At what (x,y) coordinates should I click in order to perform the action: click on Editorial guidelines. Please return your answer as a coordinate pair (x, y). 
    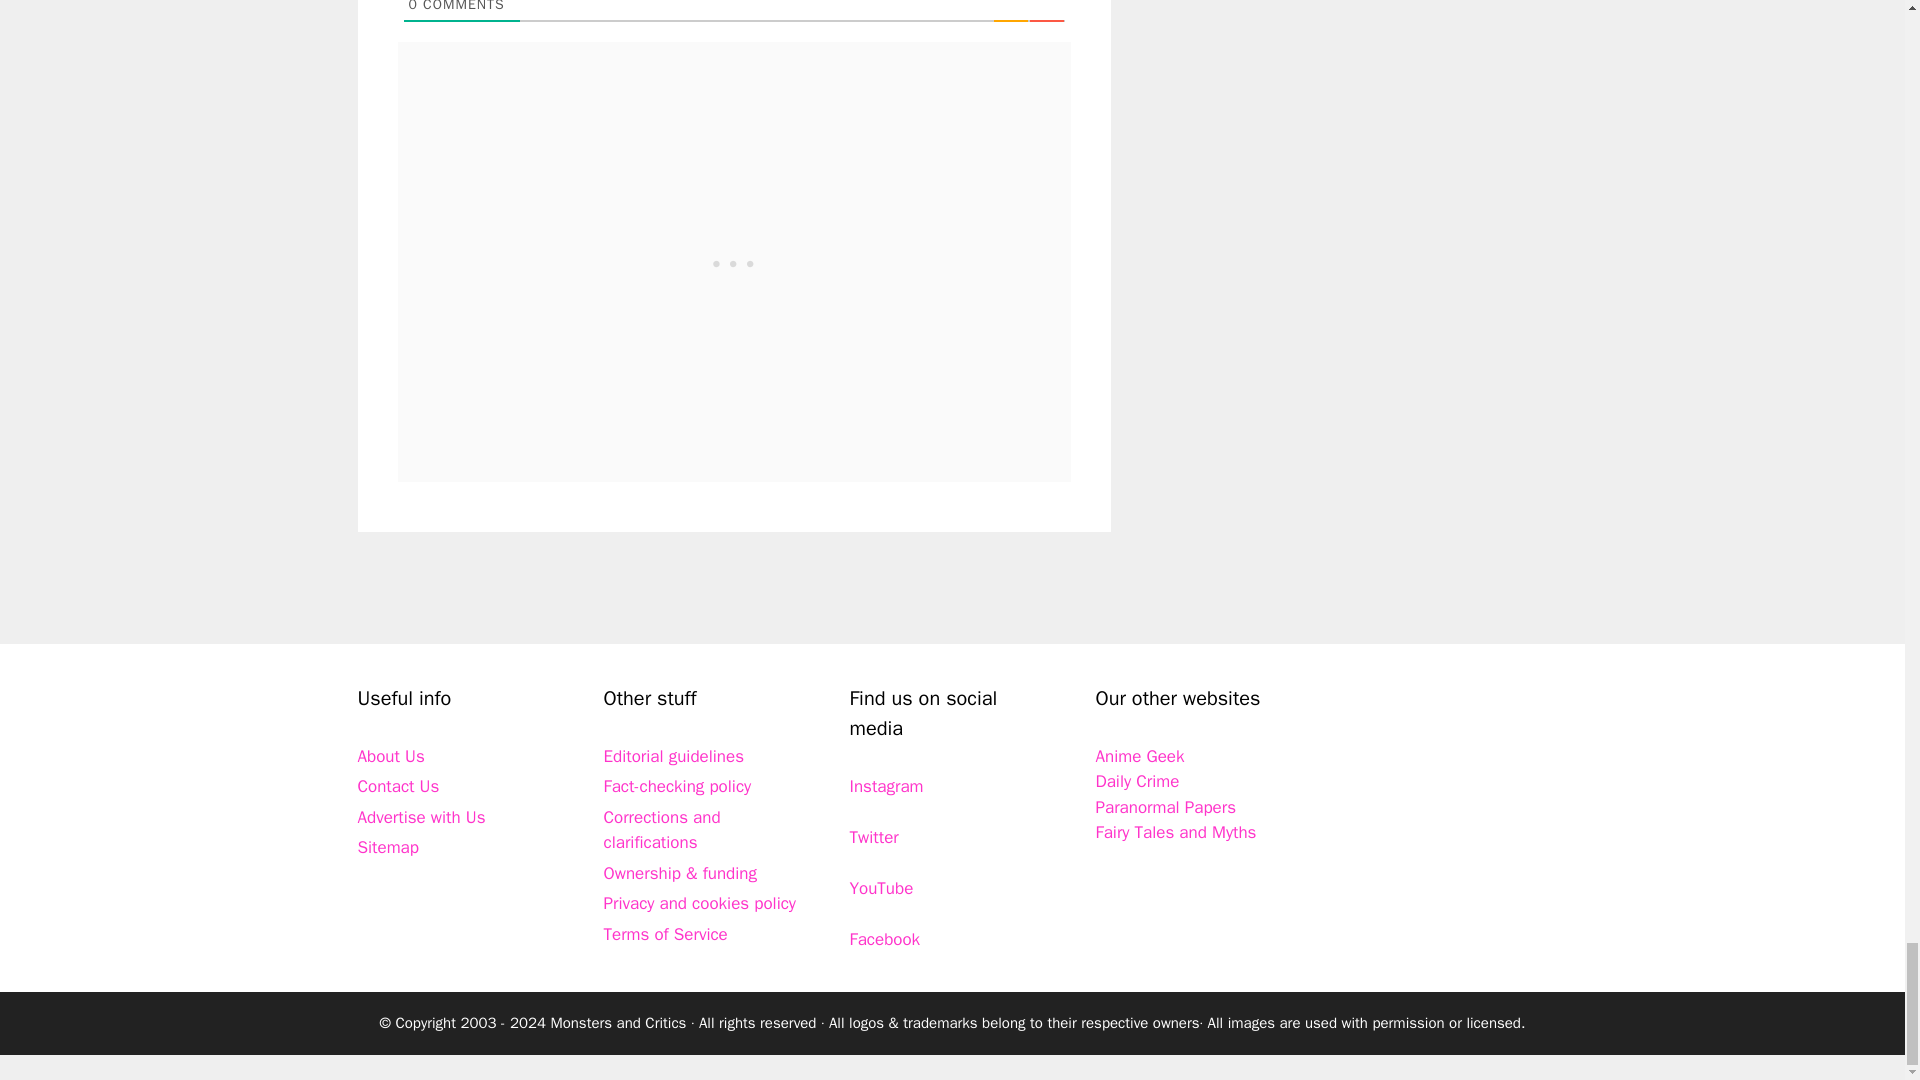
    Looking at the image, I should click on (674, 756).